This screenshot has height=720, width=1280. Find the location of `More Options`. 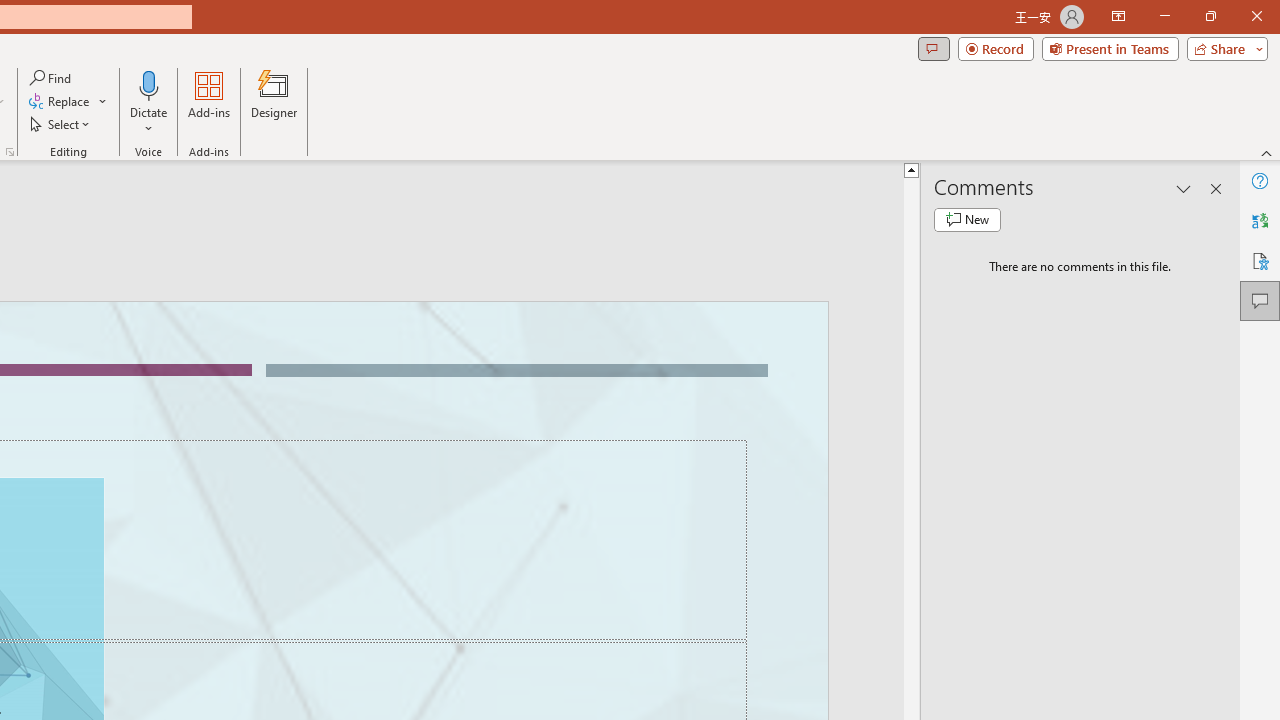

More Options is located at coordinates (149, 121).